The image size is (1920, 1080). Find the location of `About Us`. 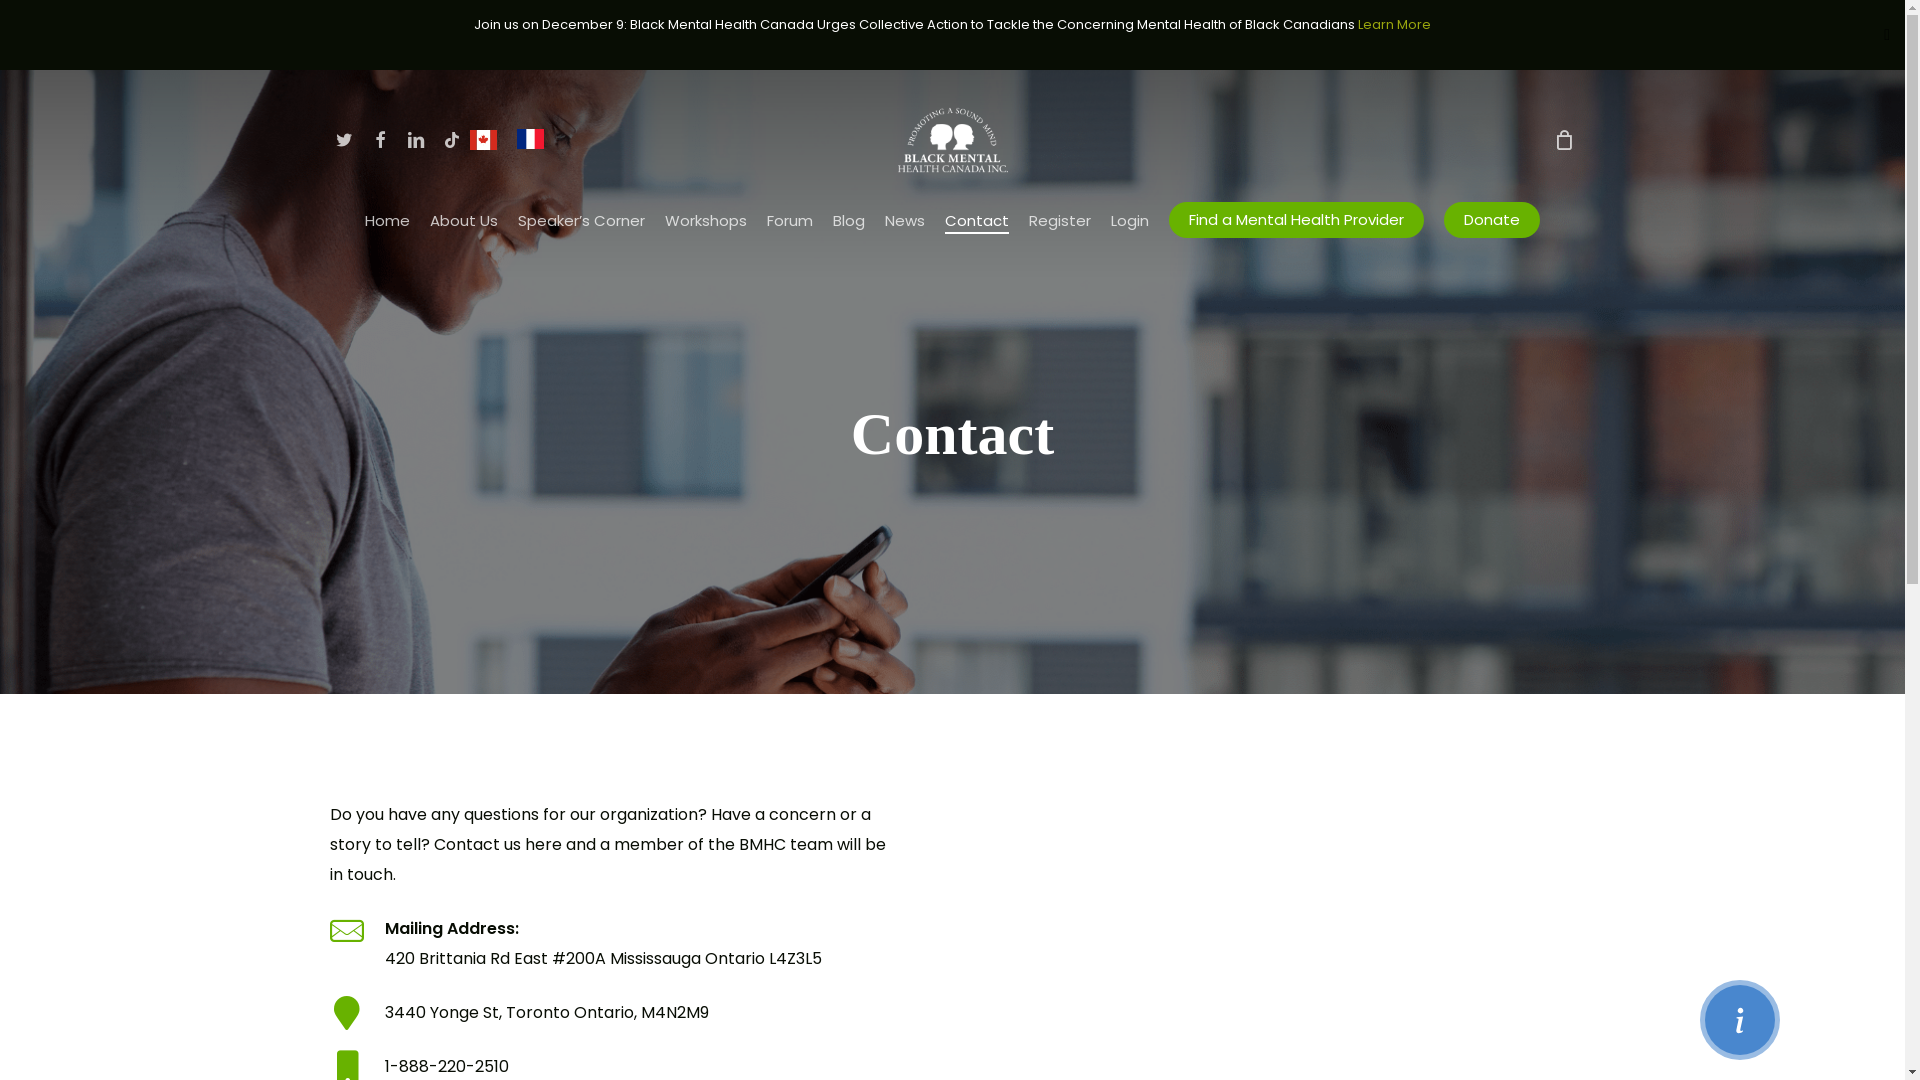

About Us is located at coordinates (464, 220).